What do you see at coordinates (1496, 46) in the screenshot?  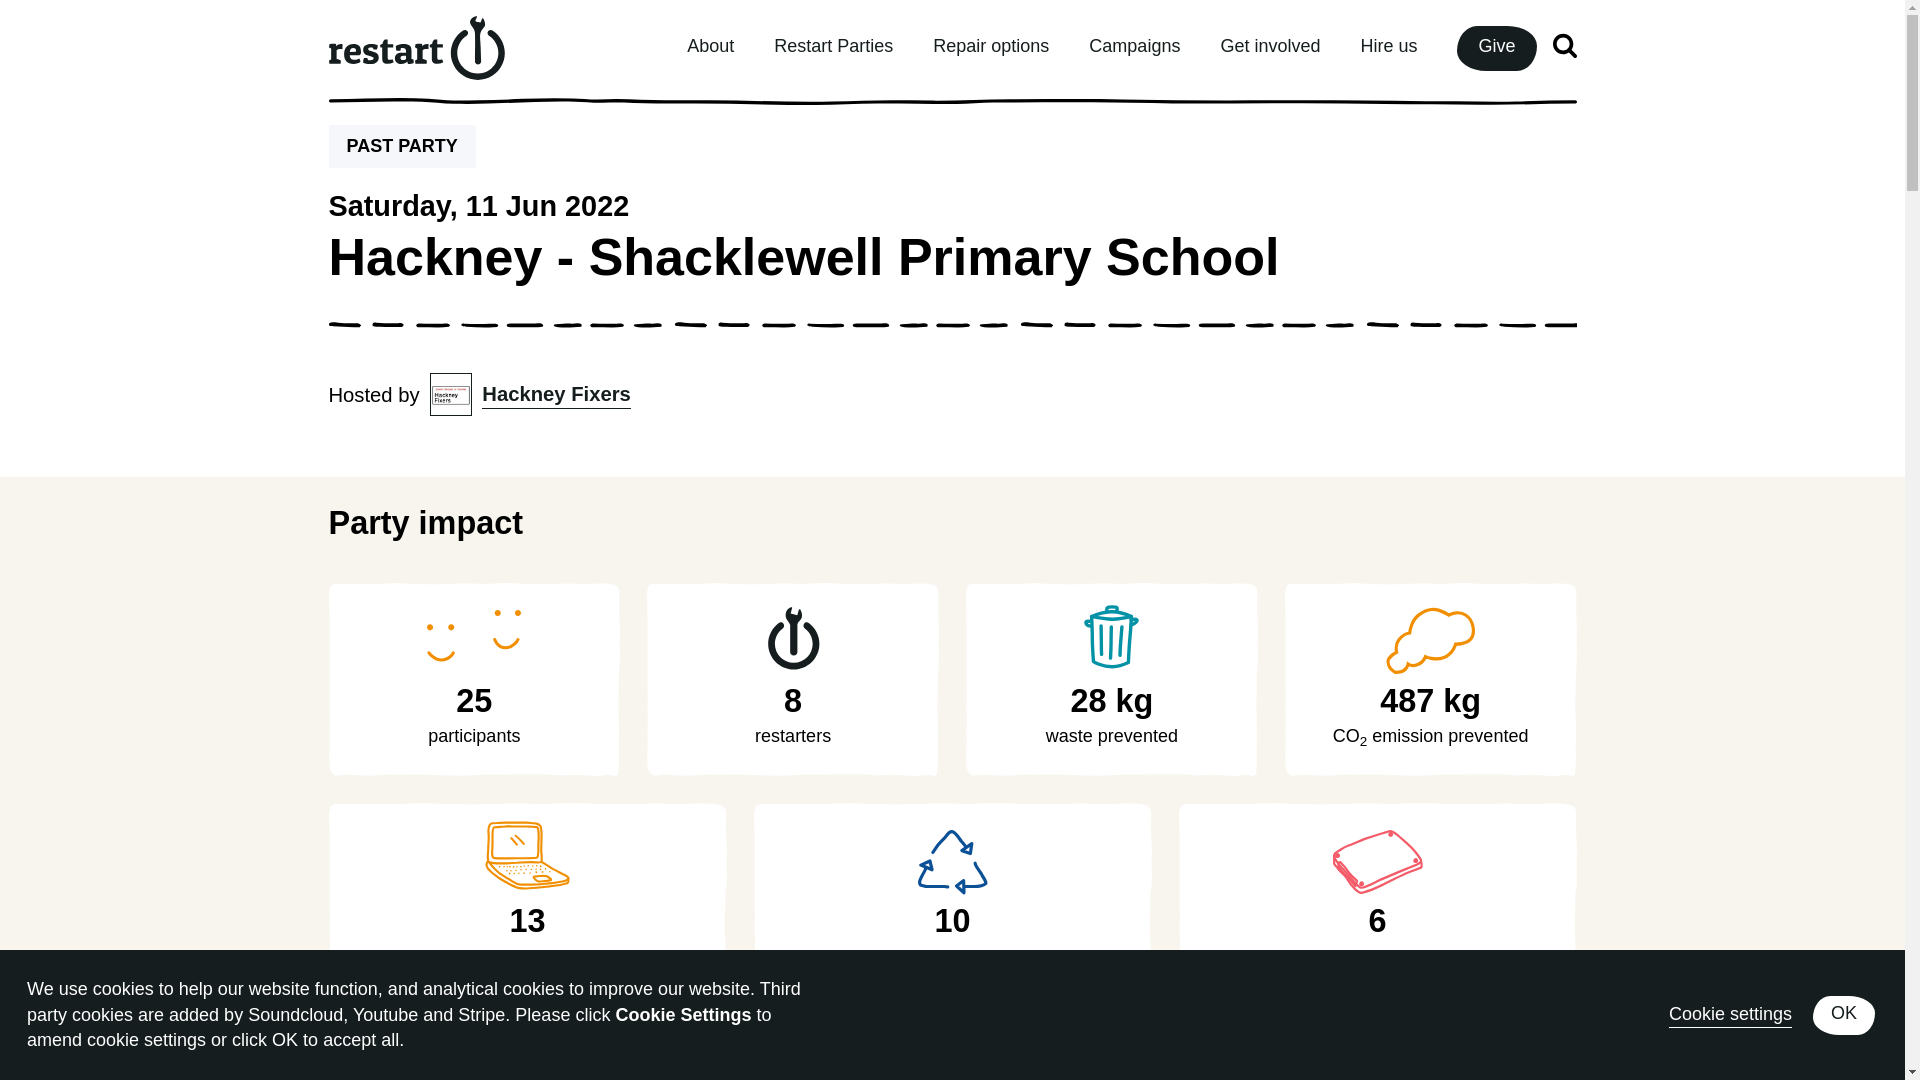 I see `Give` at bounding box center [1496, 46].